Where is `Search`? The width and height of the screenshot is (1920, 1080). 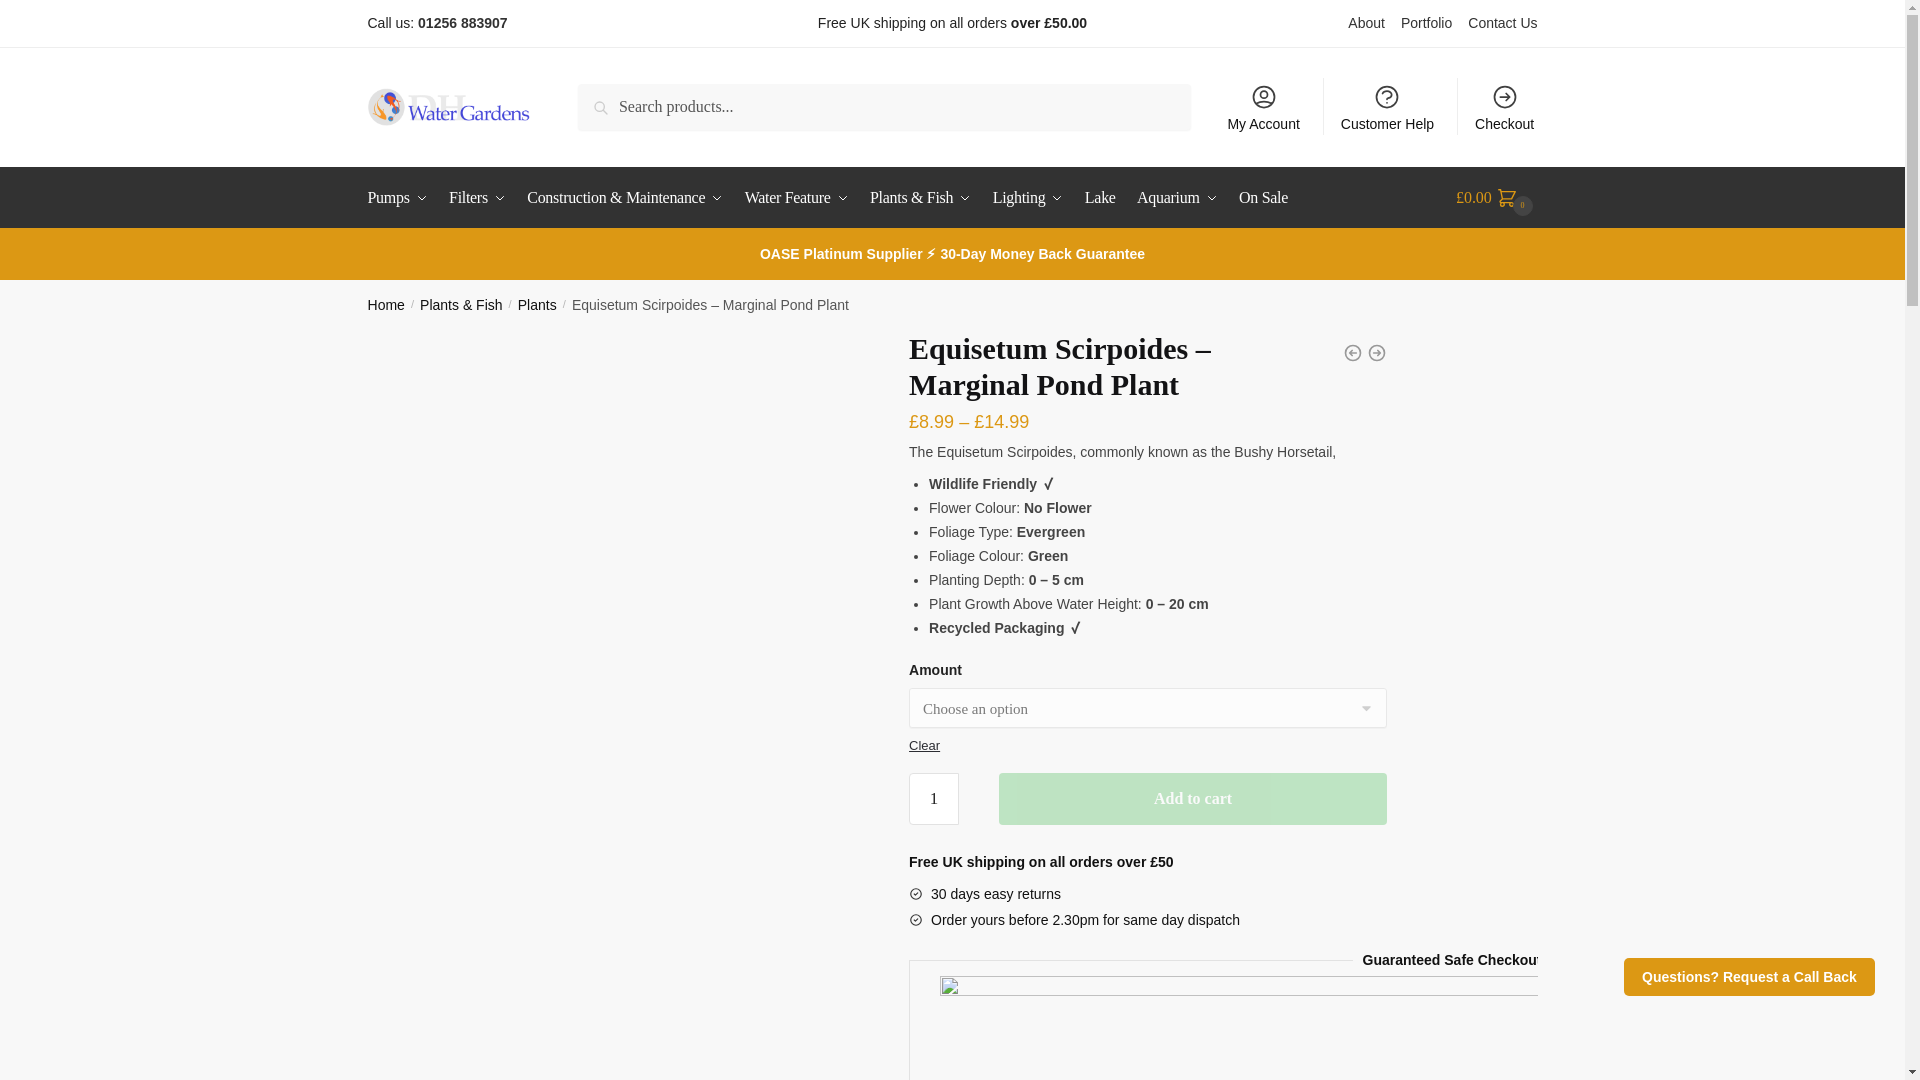
Search is located at coordinates (624, 106).